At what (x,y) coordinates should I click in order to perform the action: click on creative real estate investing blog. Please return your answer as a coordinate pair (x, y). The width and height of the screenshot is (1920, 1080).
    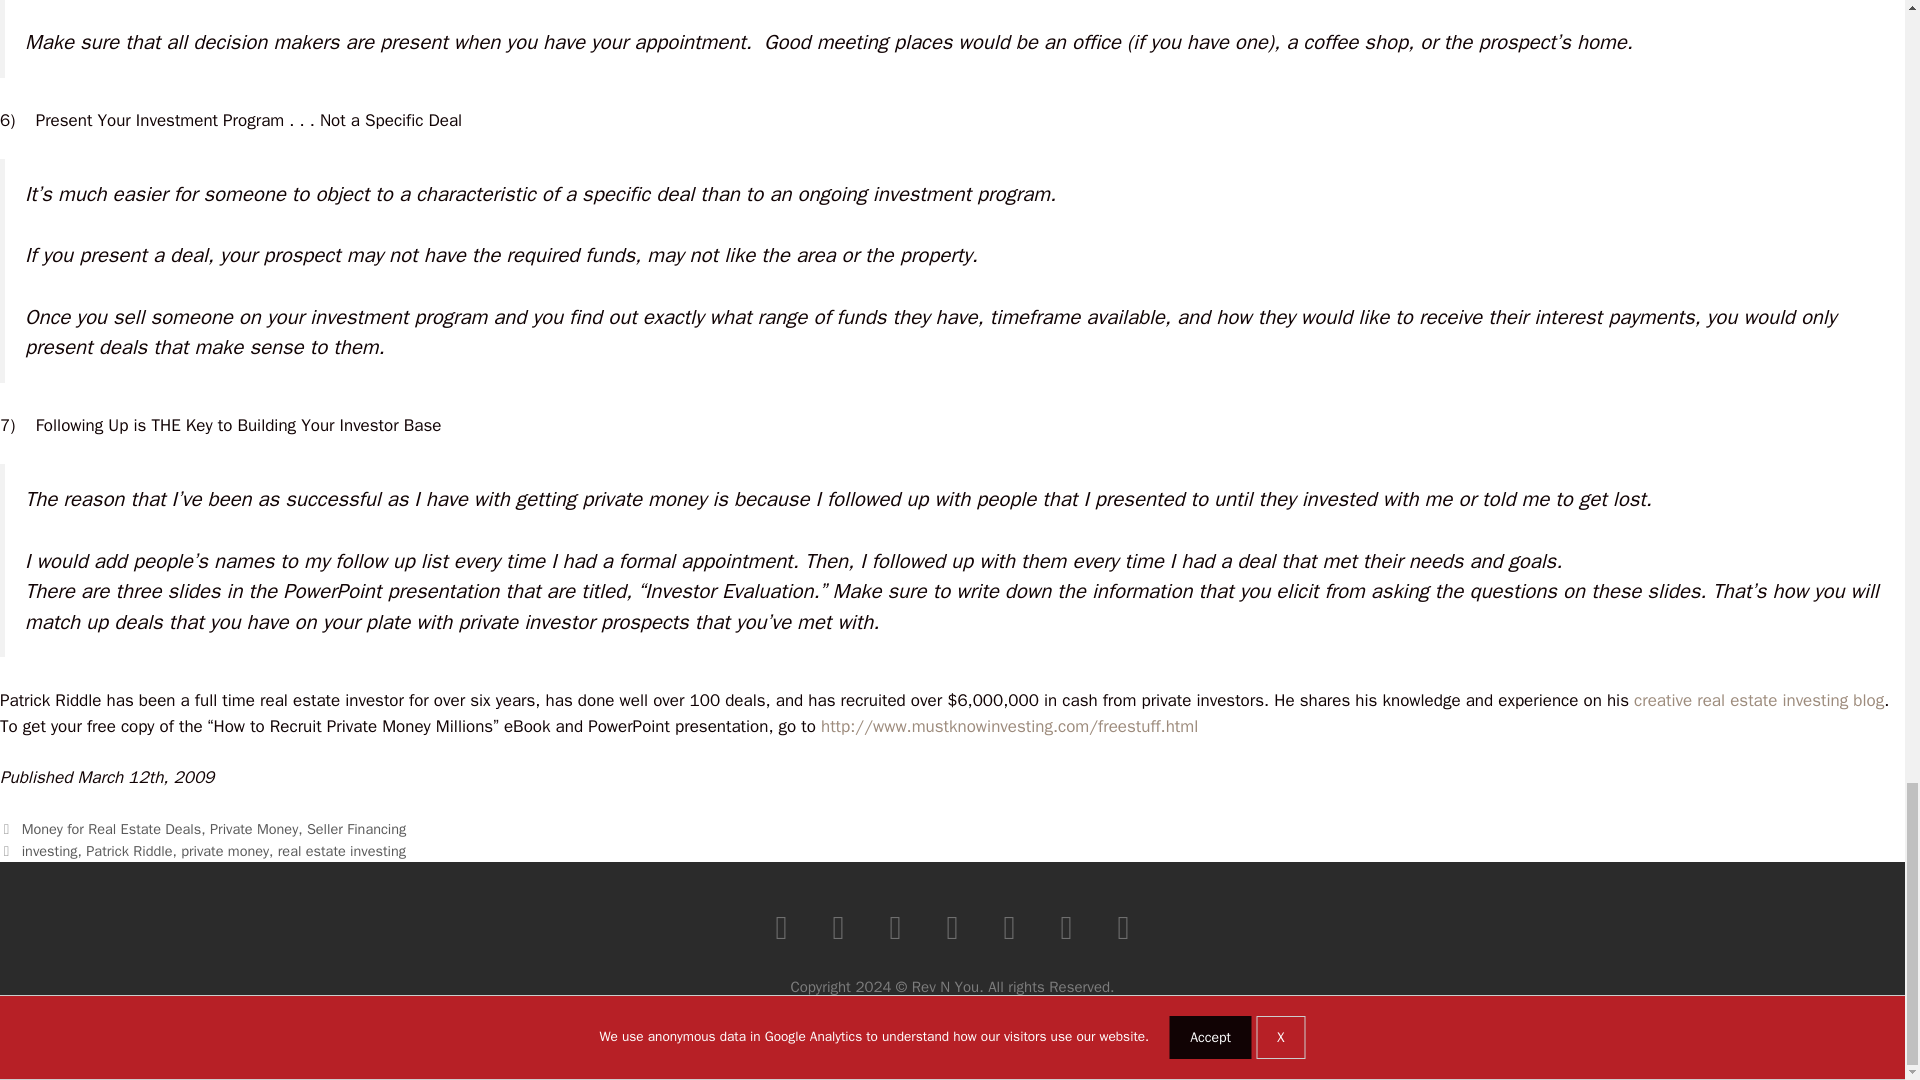
    Looking at the image, I should click on (1758, 700).